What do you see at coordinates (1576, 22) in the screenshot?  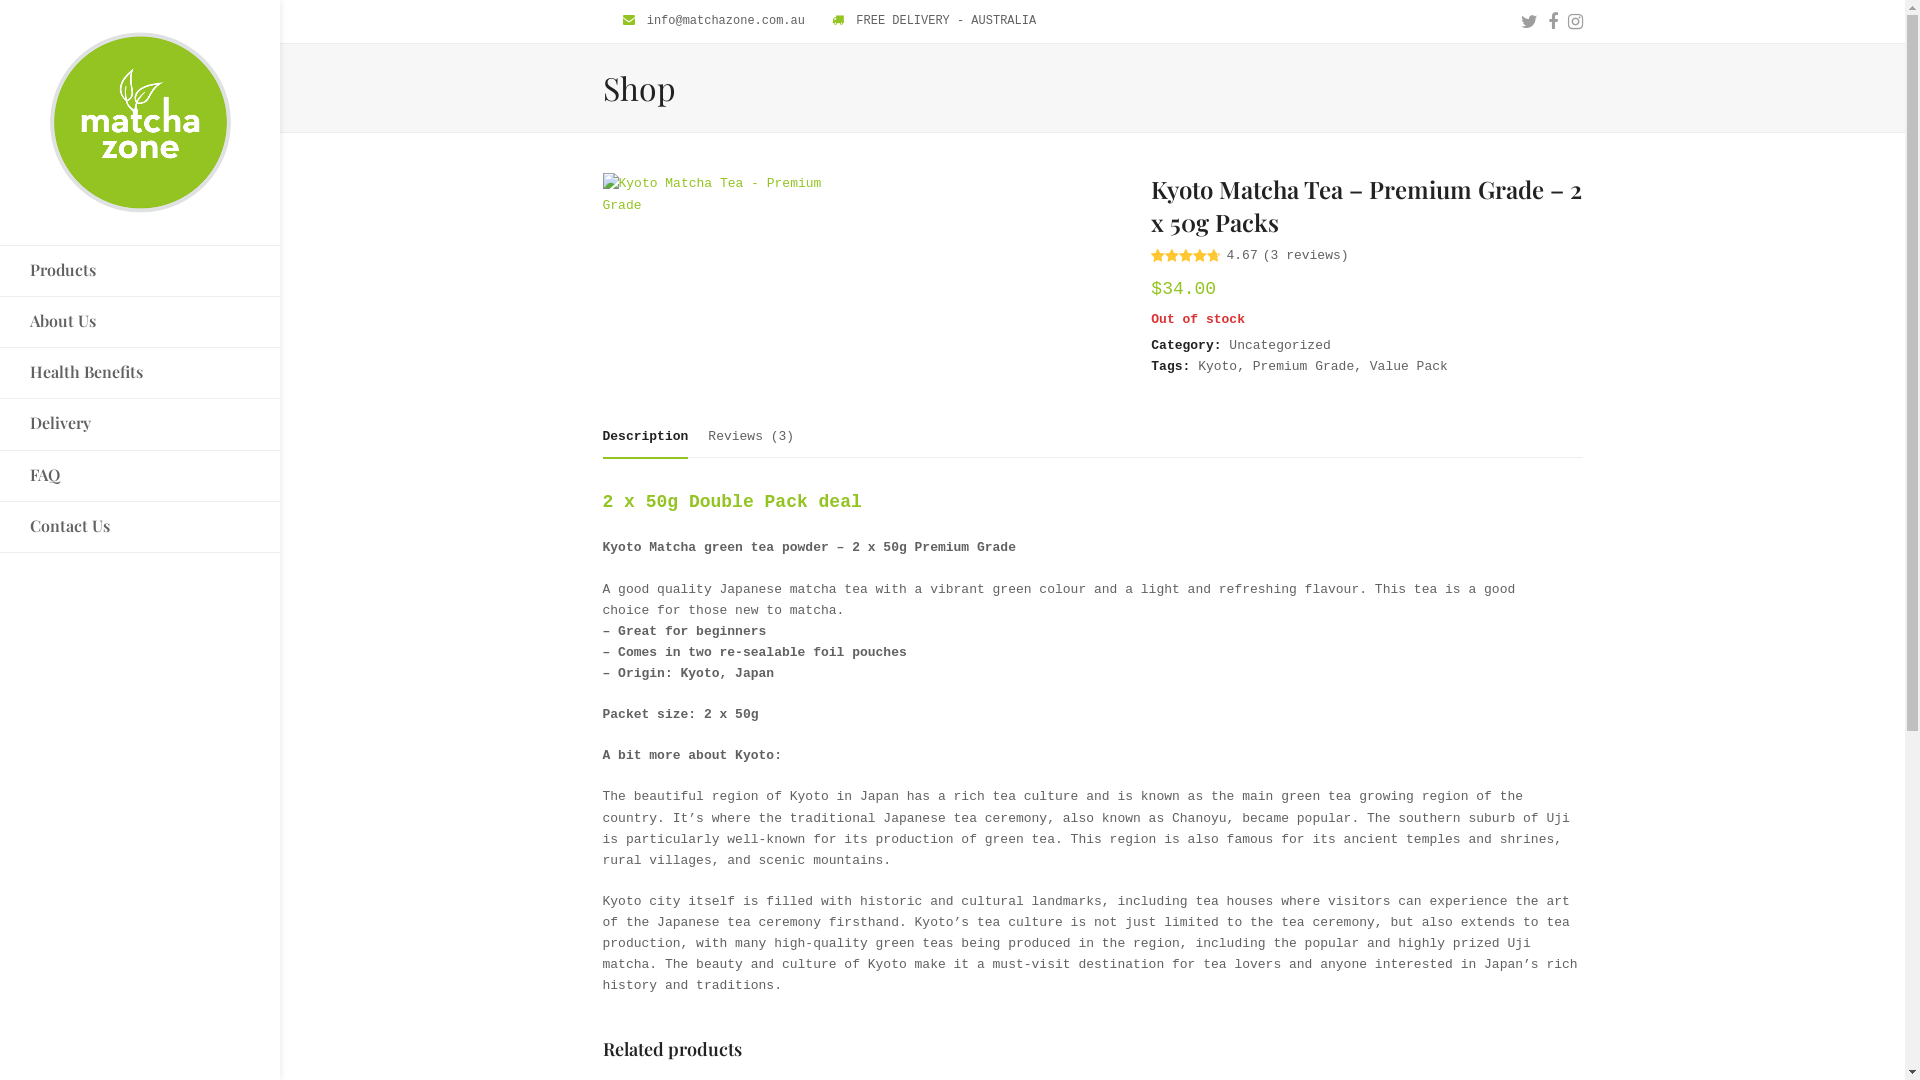 I see `Instagram` at bounding box center [1576, 22].